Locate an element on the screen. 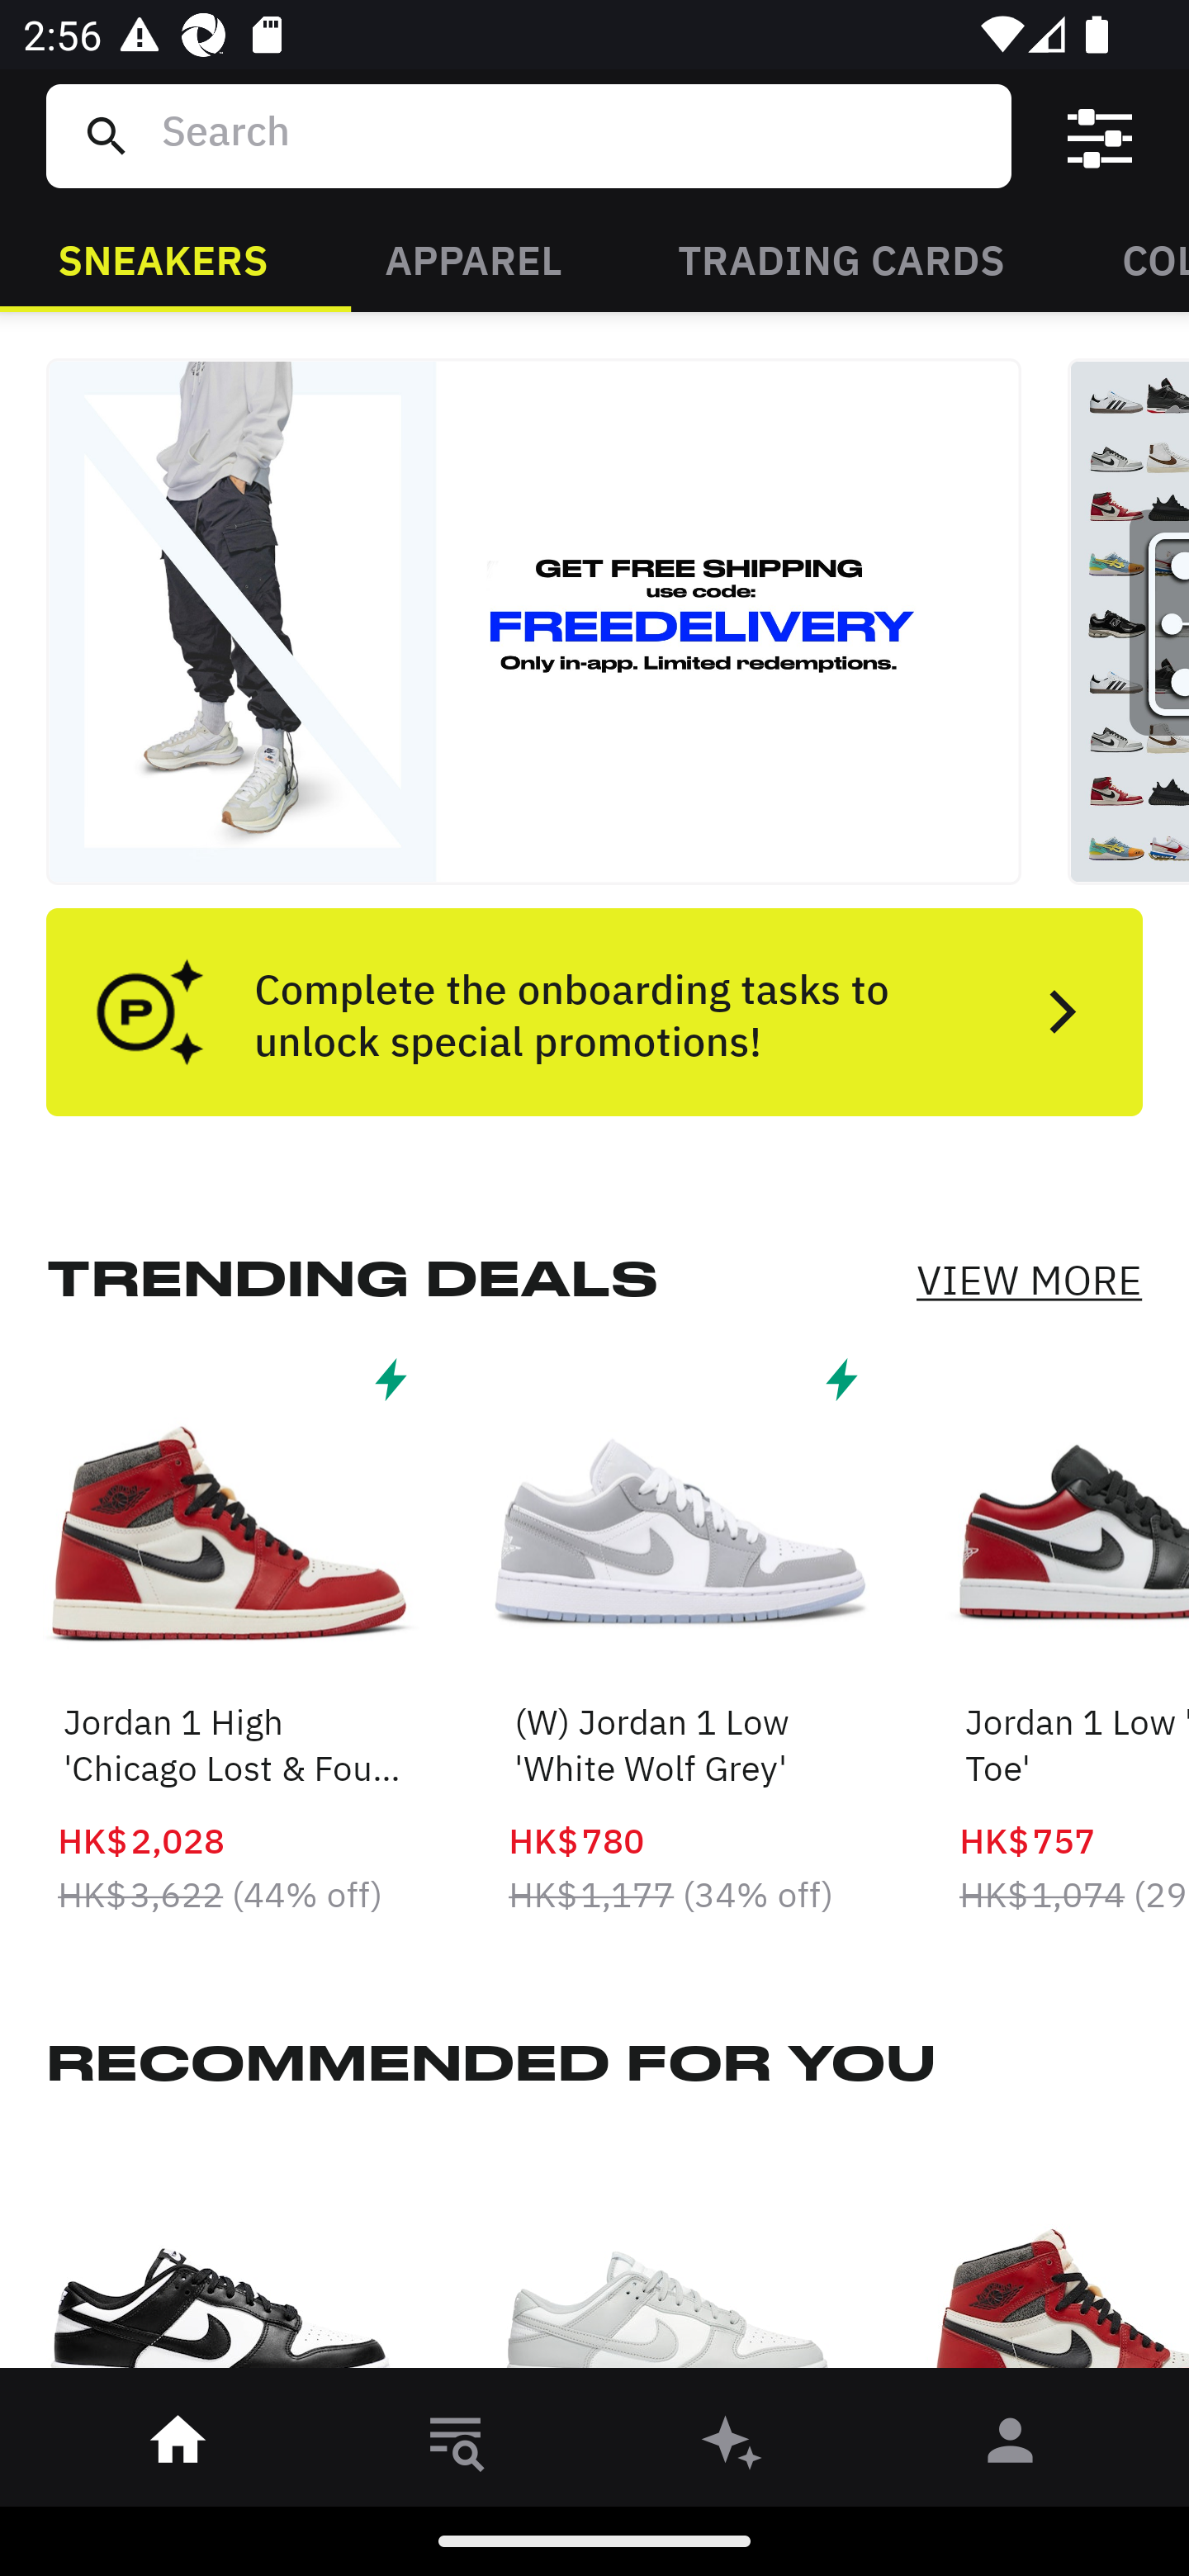  󰫢 is located at coordinates (733, 2446).